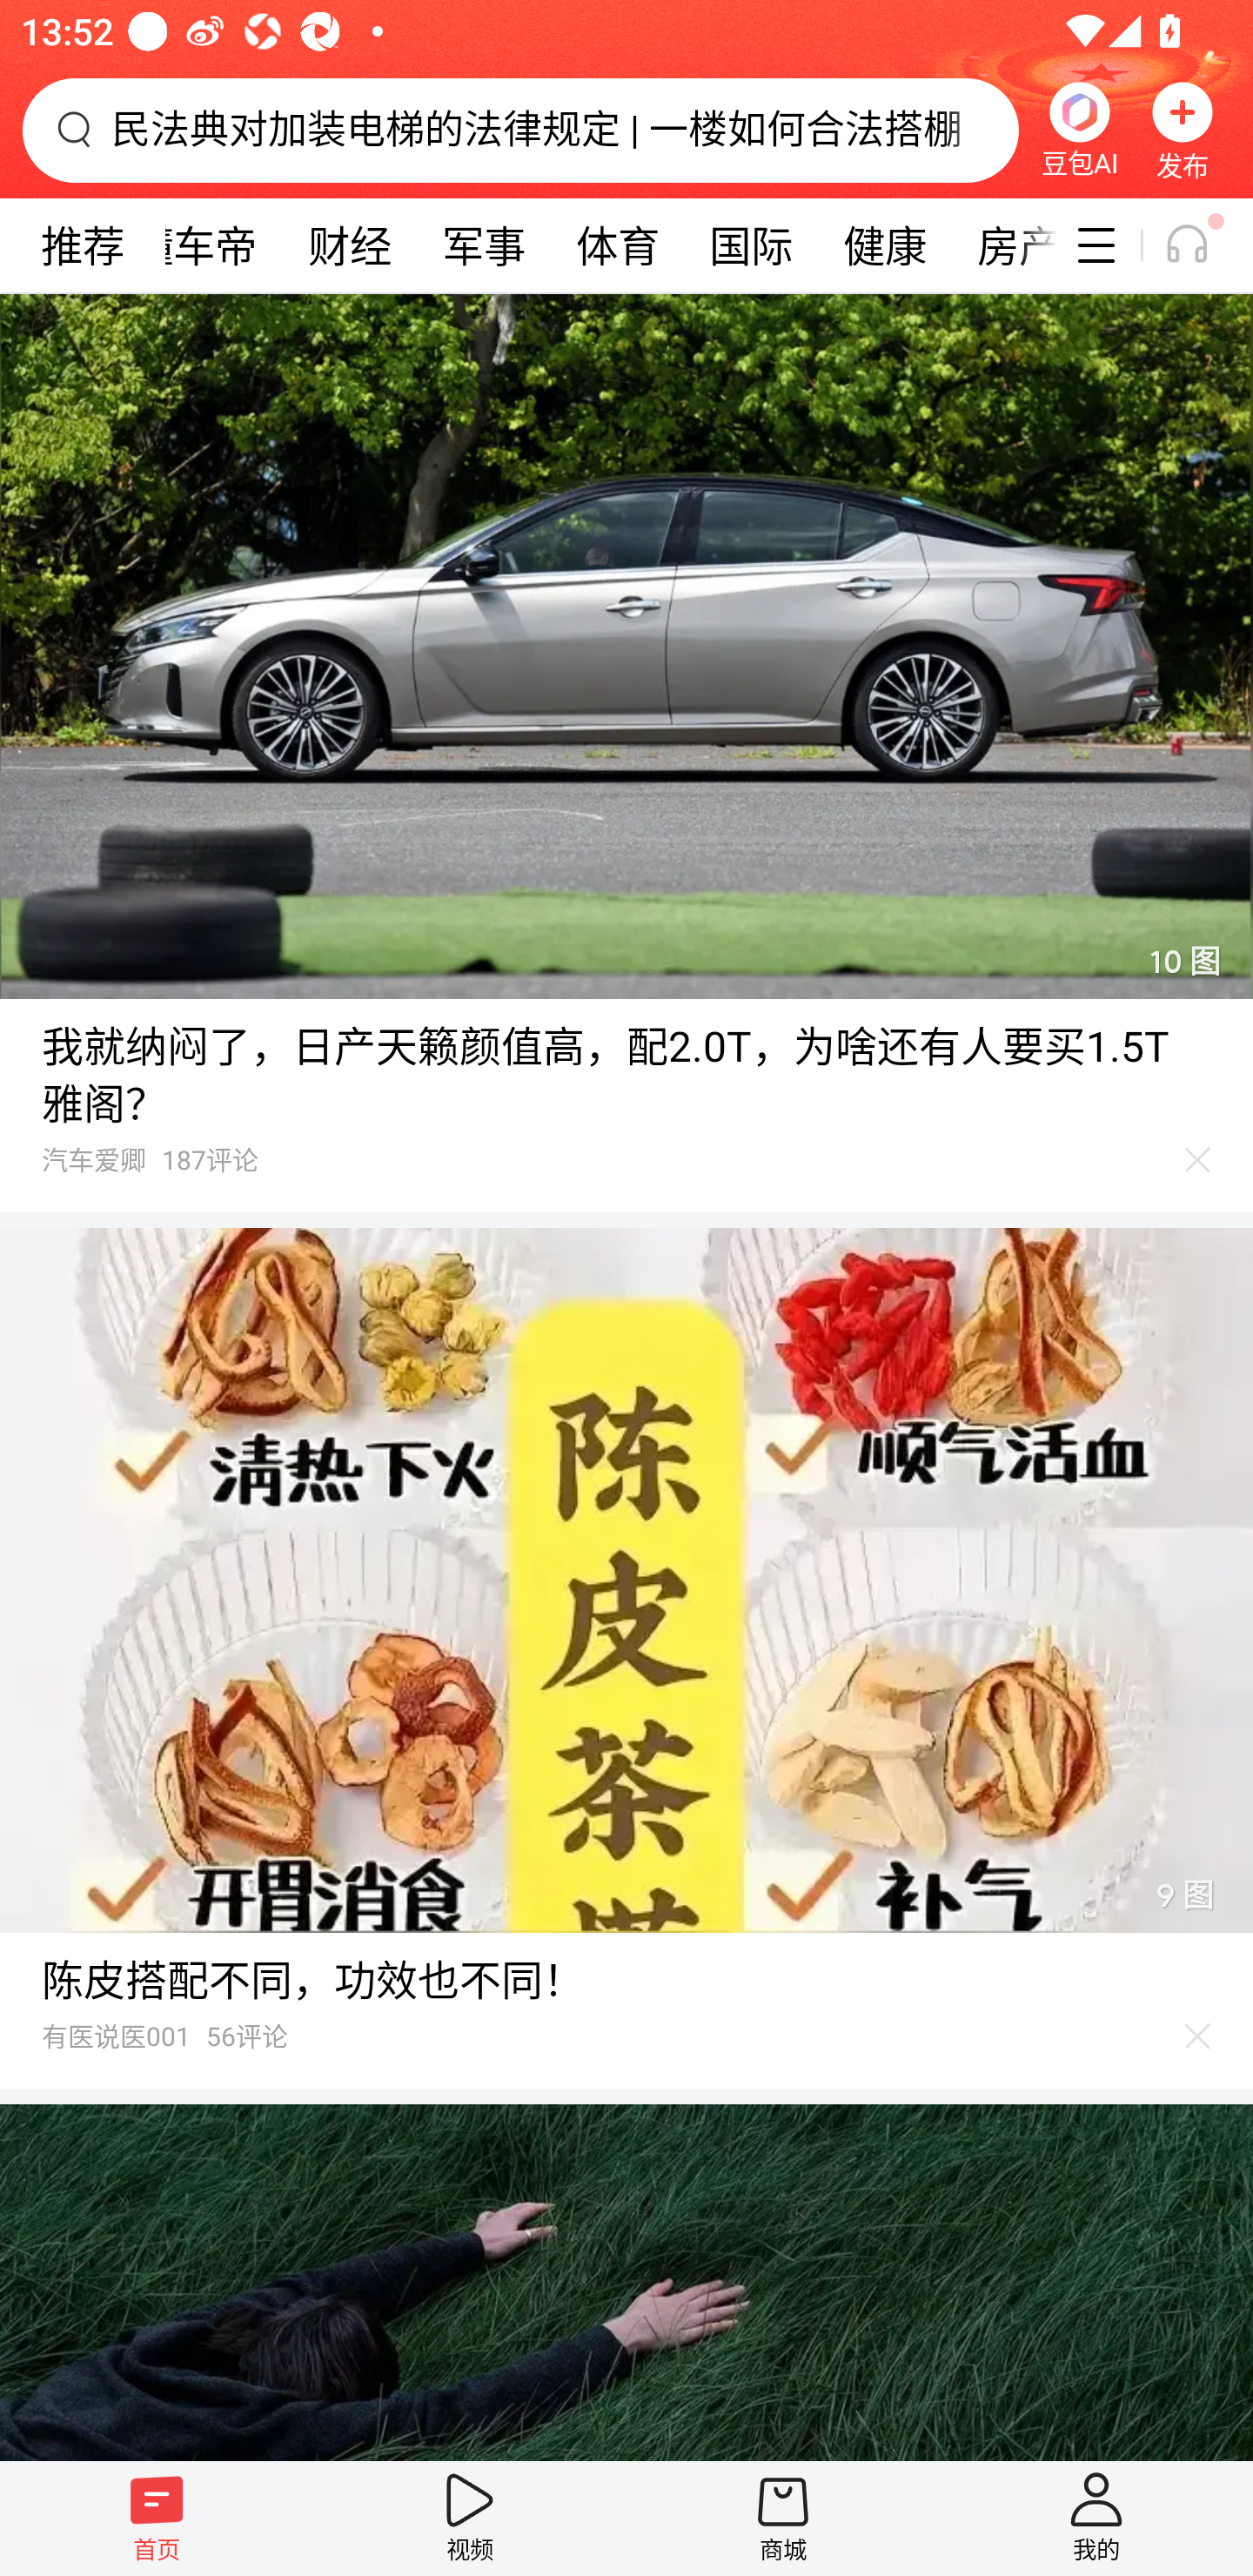 The width and height of the screenshot is (1253, 2576). What do you see at coordinates (484, 245) in the screenshot?
I see `军事` at bounding box center [484, 245].